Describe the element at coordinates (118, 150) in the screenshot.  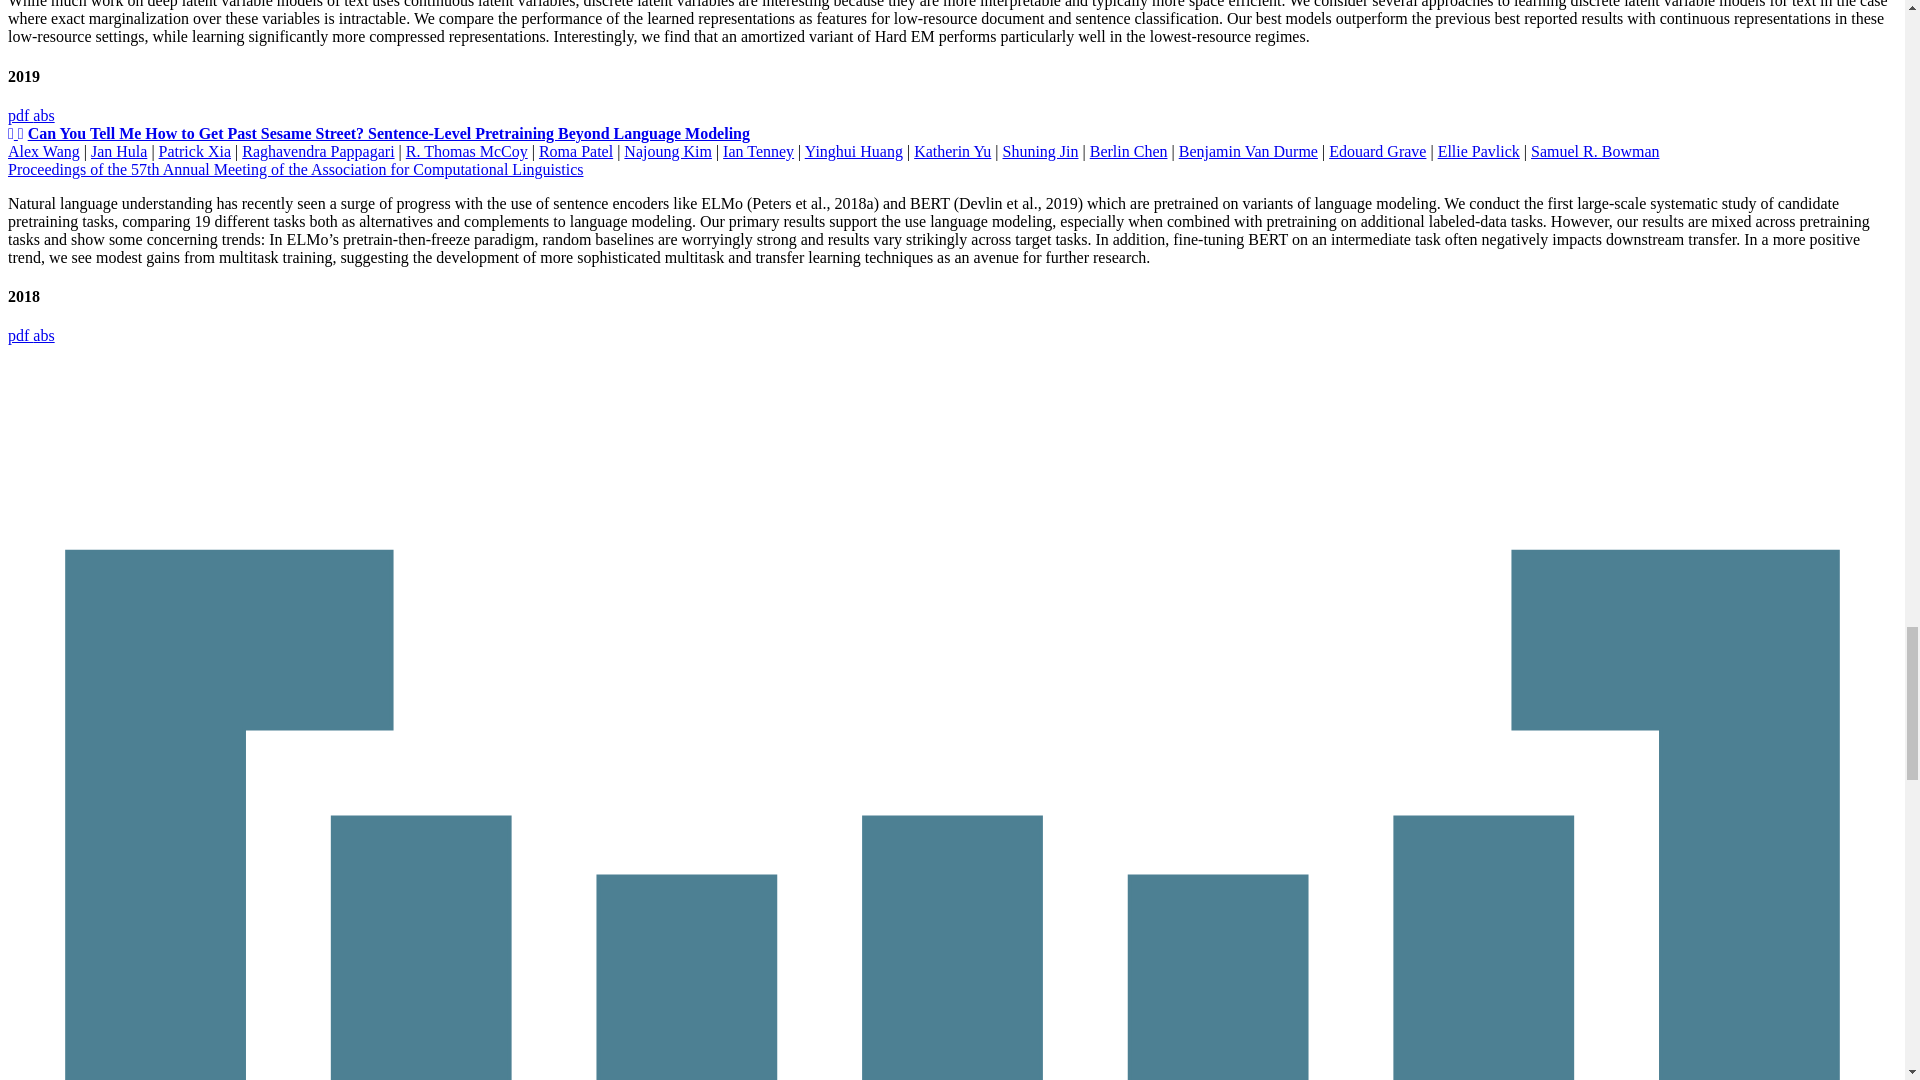
I see `Jan Hula` at that location.